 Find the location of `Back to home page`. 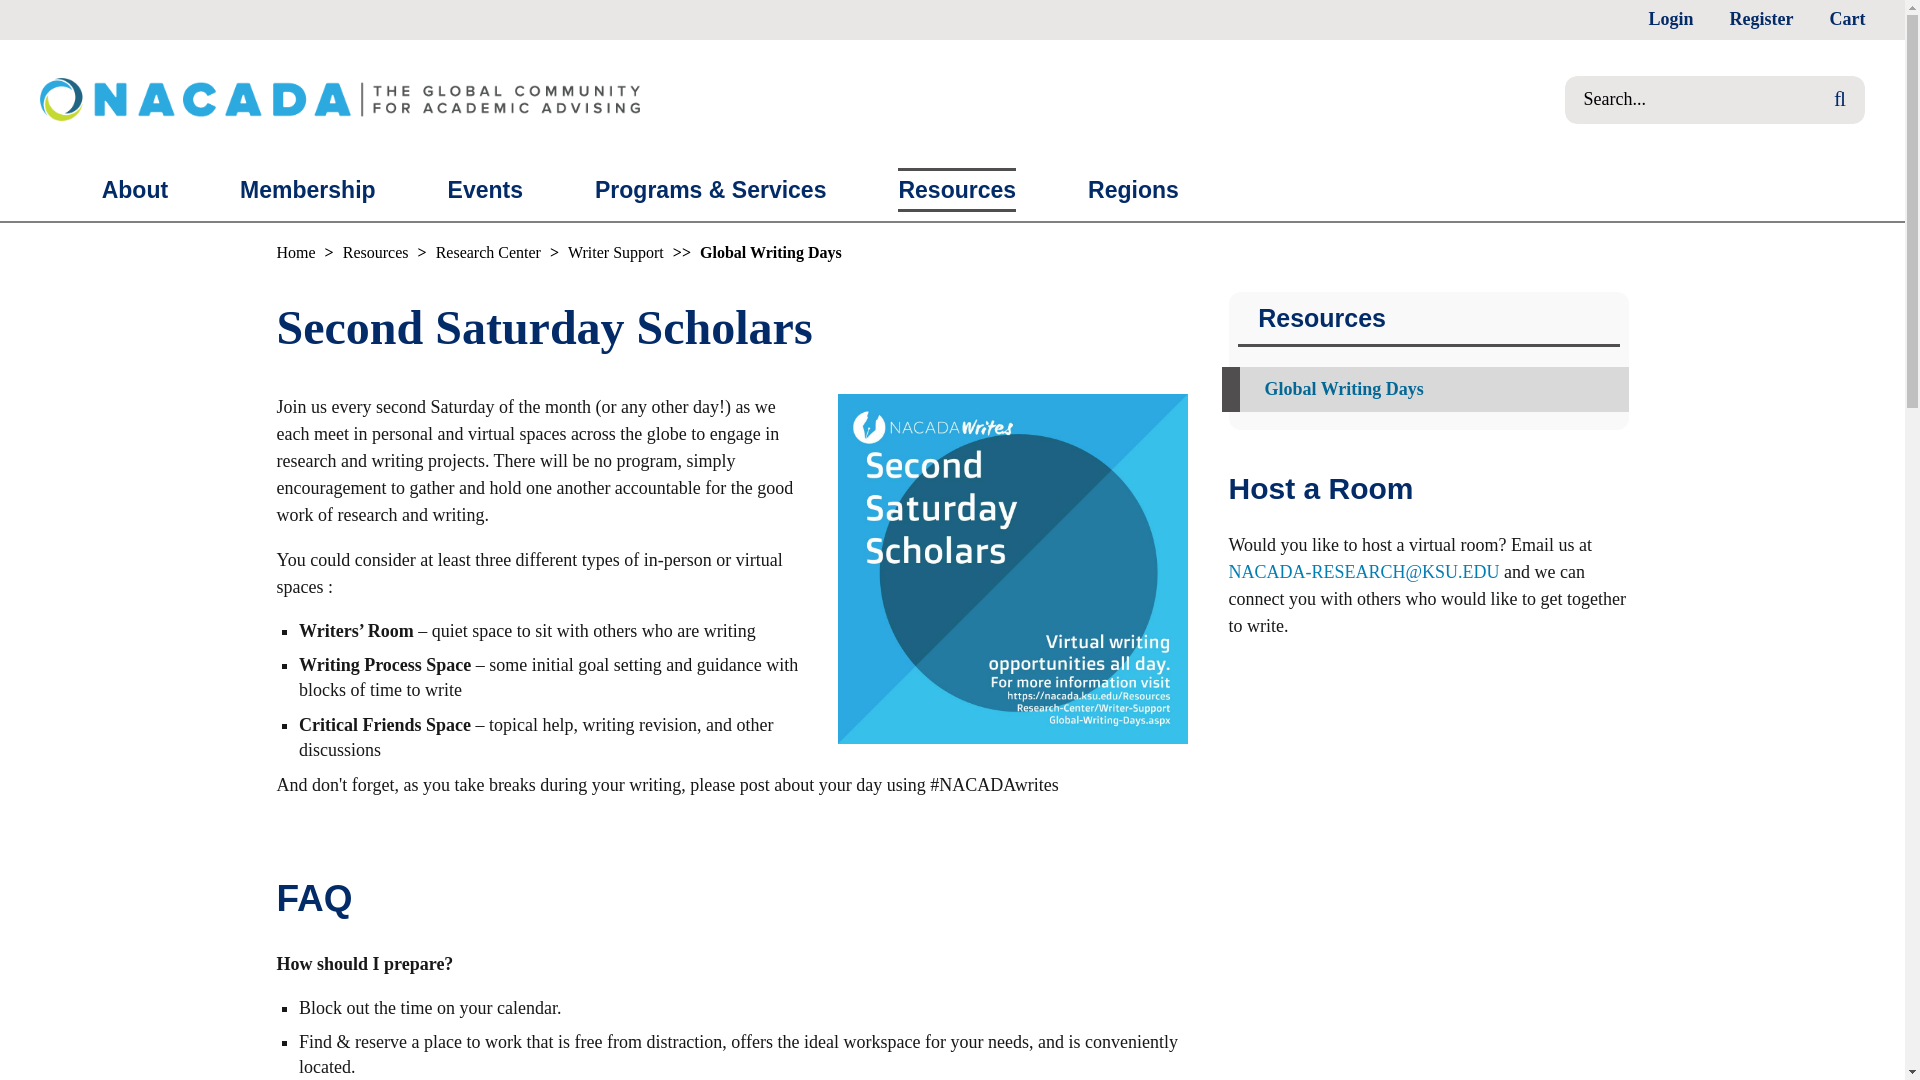

Back to home page is located at coordinates (304, 252).